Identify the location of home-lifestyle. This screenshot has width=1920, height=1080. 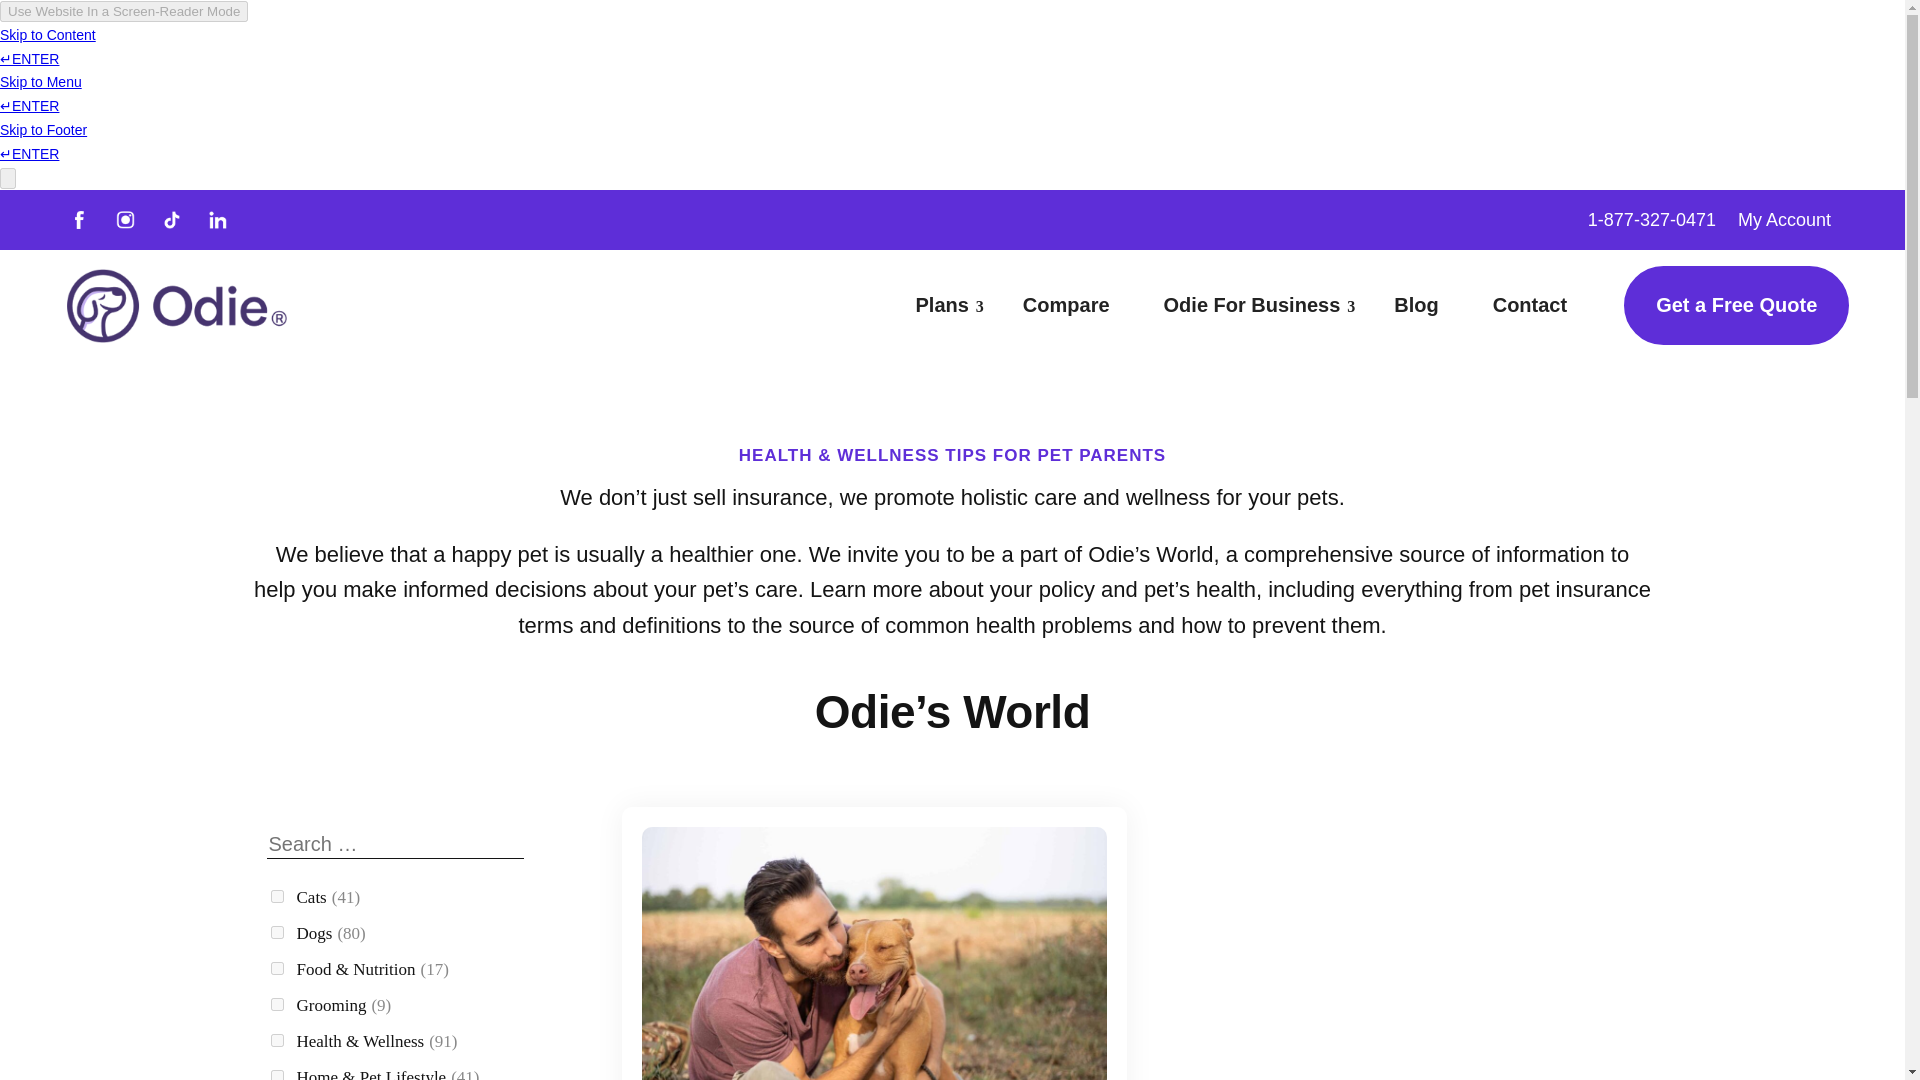
(276, 1075).